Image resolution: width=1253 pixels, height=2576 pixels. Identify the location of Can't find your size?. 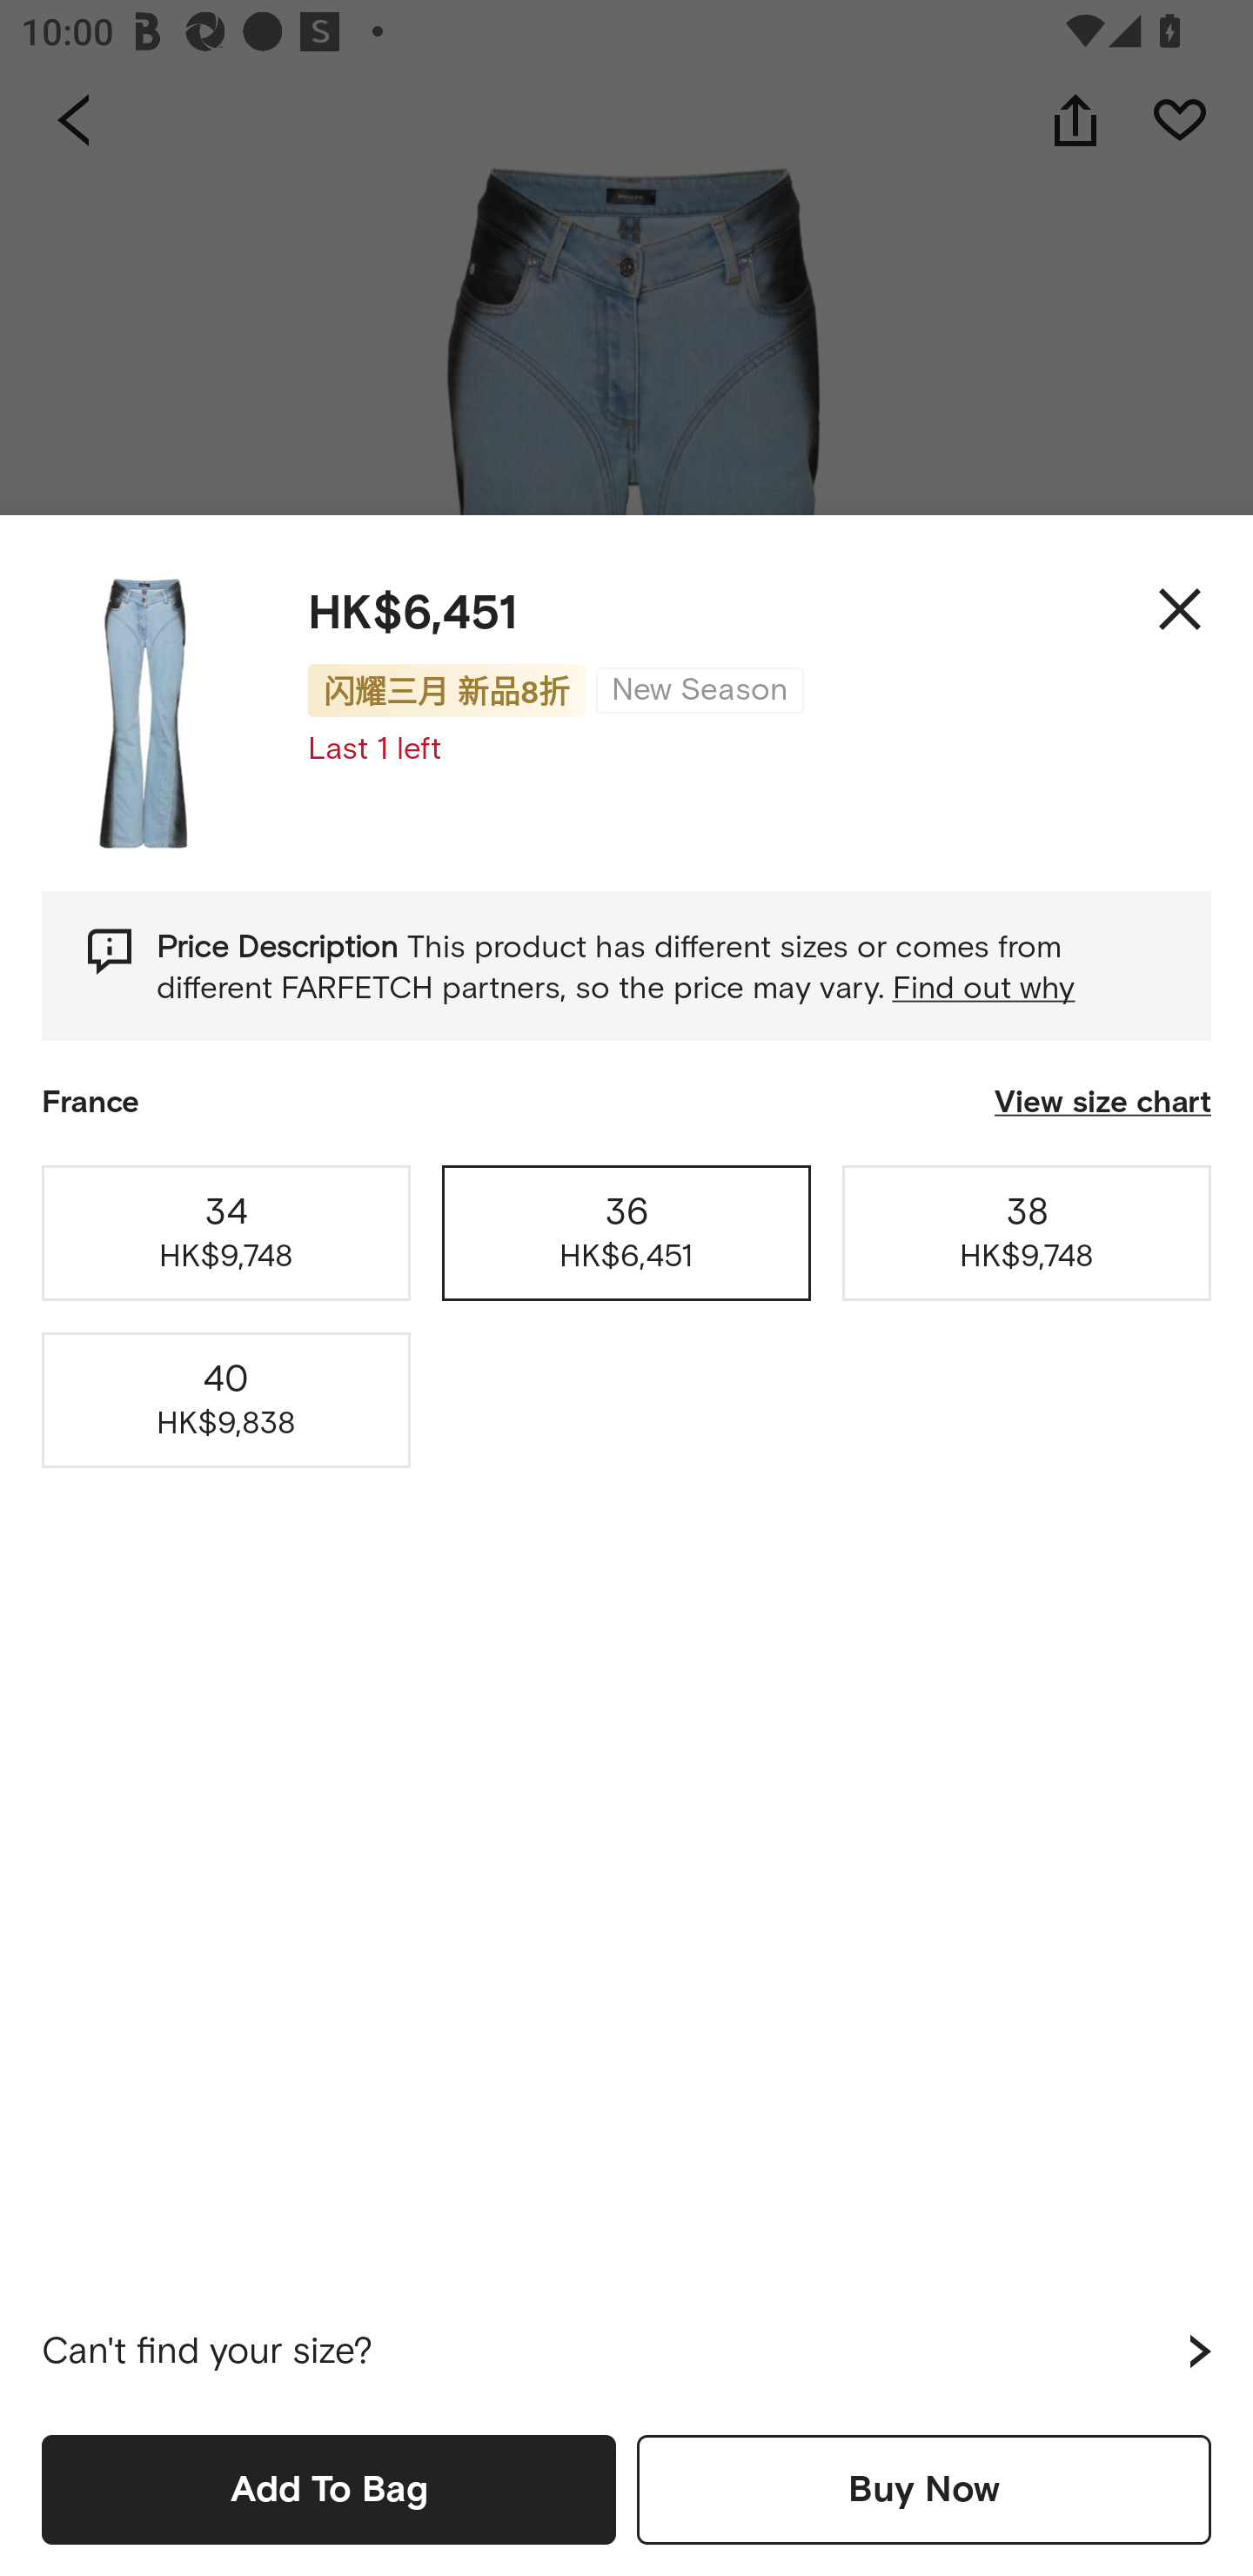
(626, 2351).